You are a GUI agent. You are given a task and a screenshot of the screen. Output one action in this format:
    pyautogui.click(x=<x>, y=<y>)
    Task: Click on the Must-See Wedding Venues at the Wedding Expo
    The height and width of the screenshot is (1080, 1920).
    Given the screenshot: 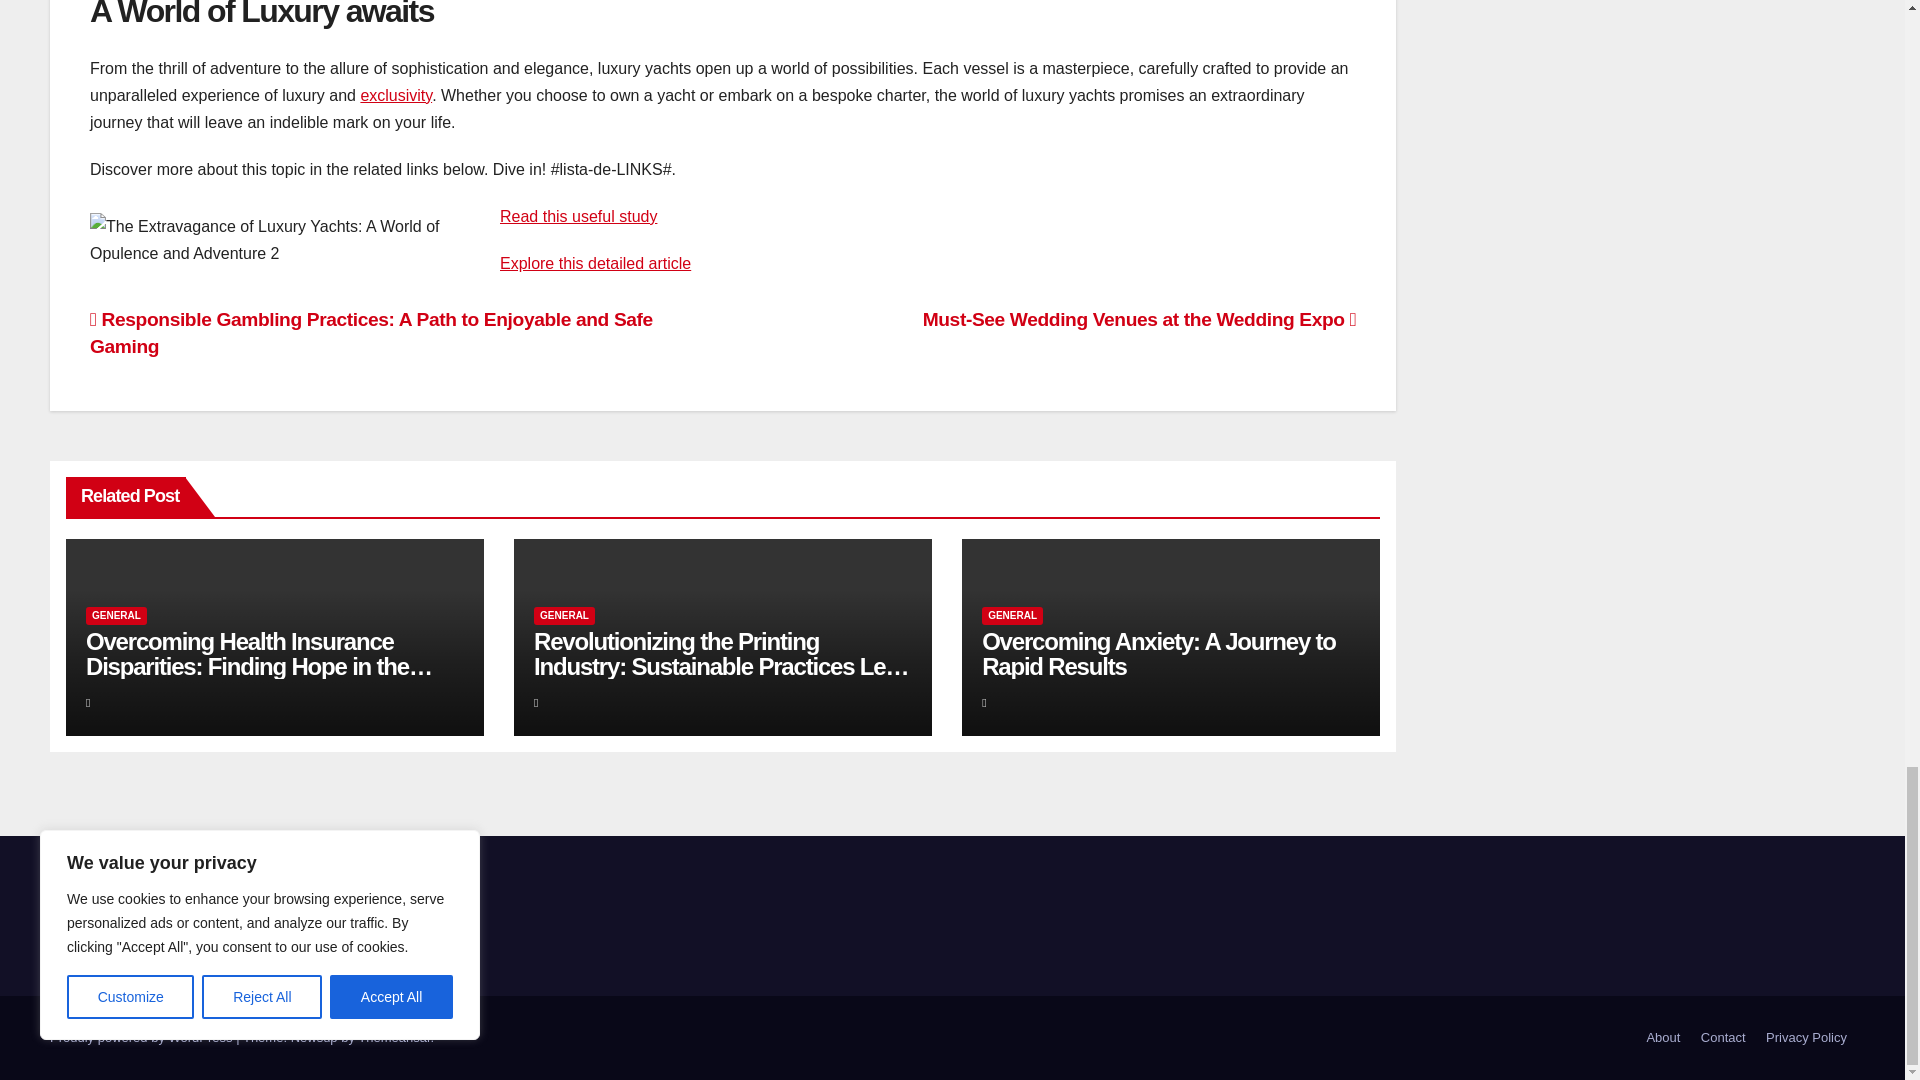 What is the action you would take?
    pyautogui.click(x=1140, y=319)
    